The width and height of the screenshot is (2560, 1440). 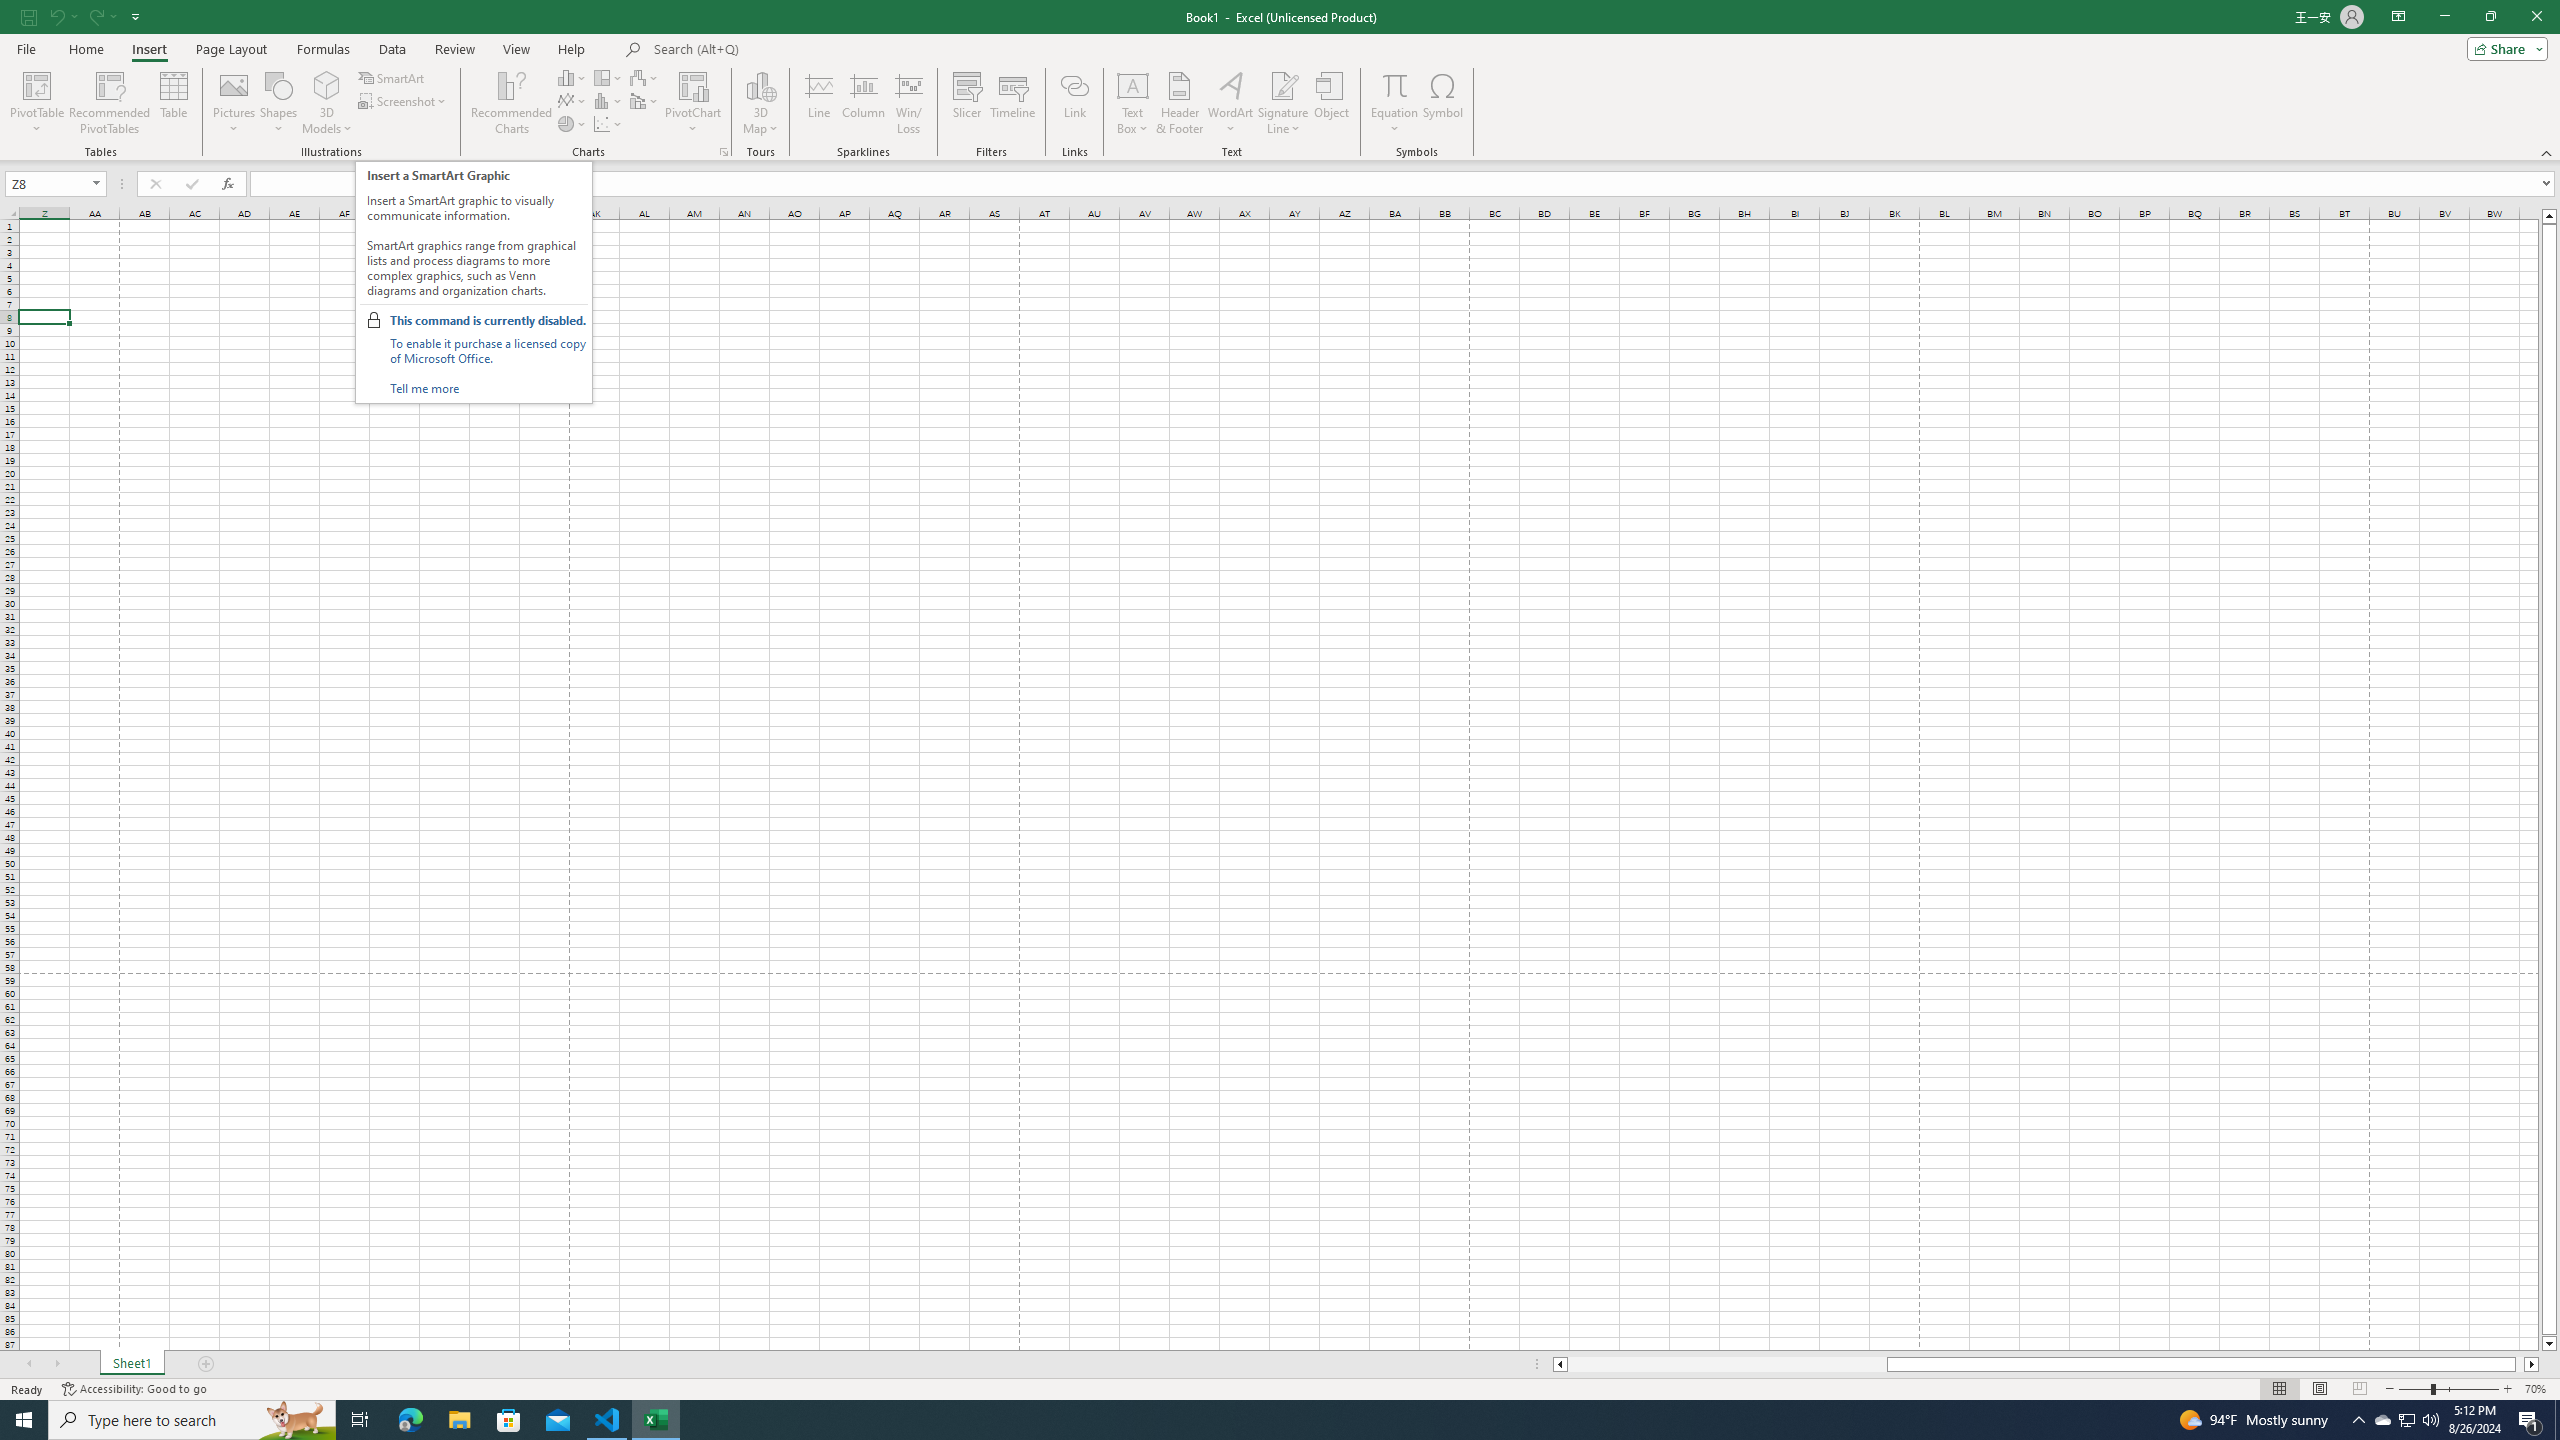 What do you see at coordinates (29, 16) in the screenshot?
I see `Save` at bounding box center [29, 16].